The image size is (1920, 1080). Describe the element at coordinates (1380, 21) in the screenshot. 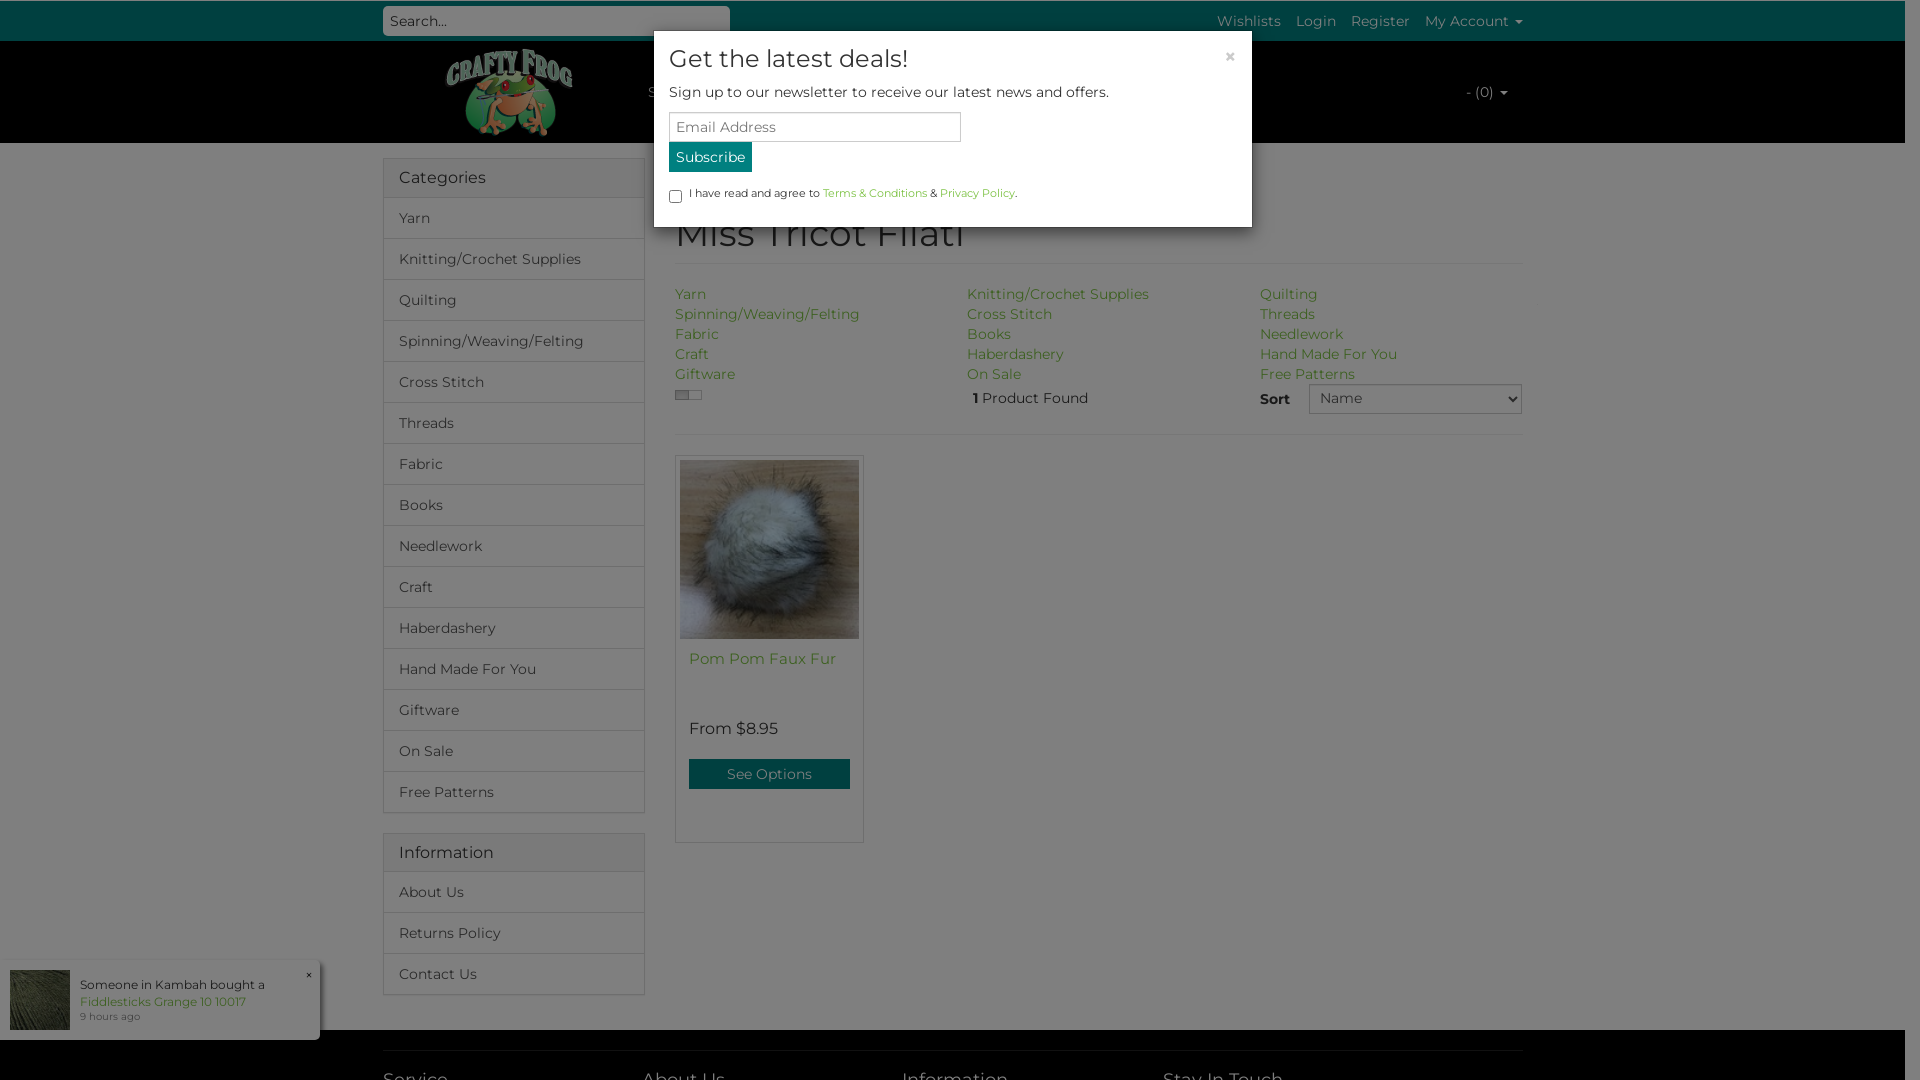

I see `Register` at that location.